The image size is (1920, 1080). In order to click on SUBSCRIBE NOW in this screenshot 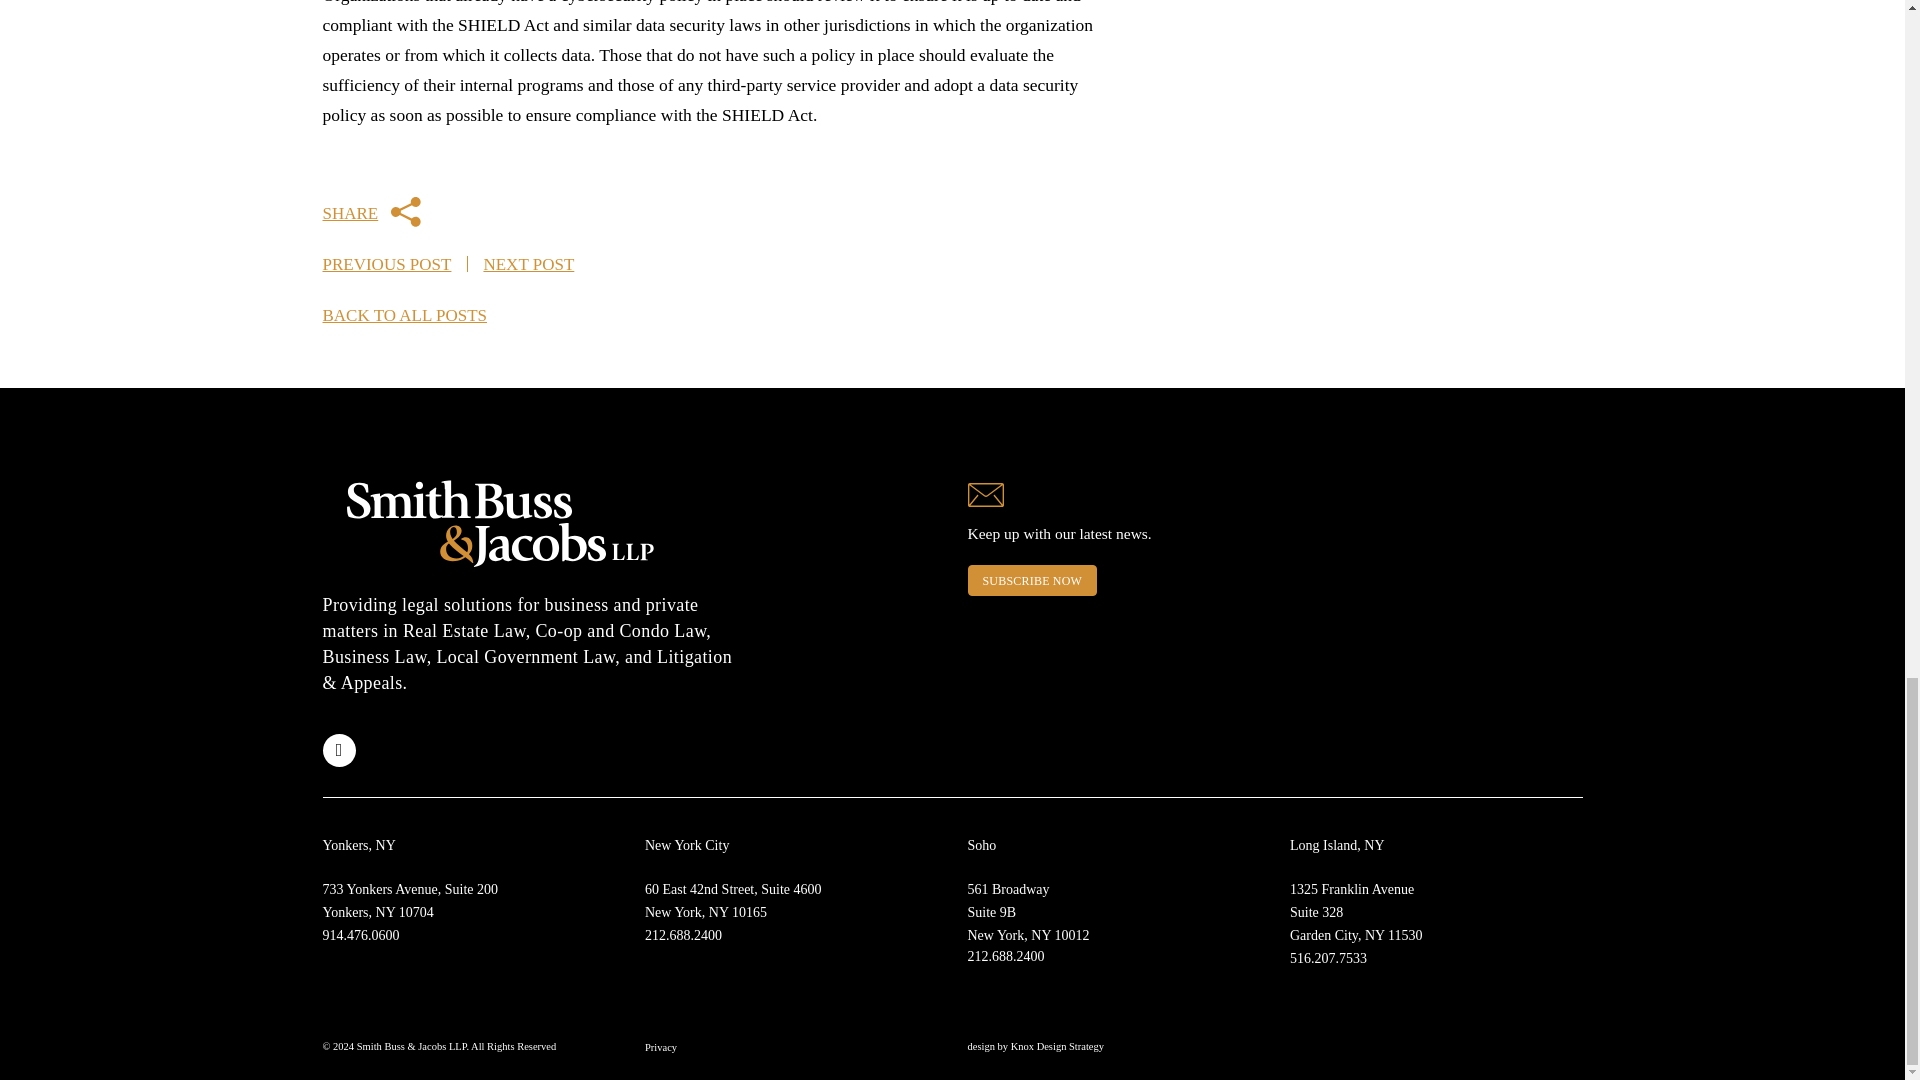, I will do `click(410, 901)`.